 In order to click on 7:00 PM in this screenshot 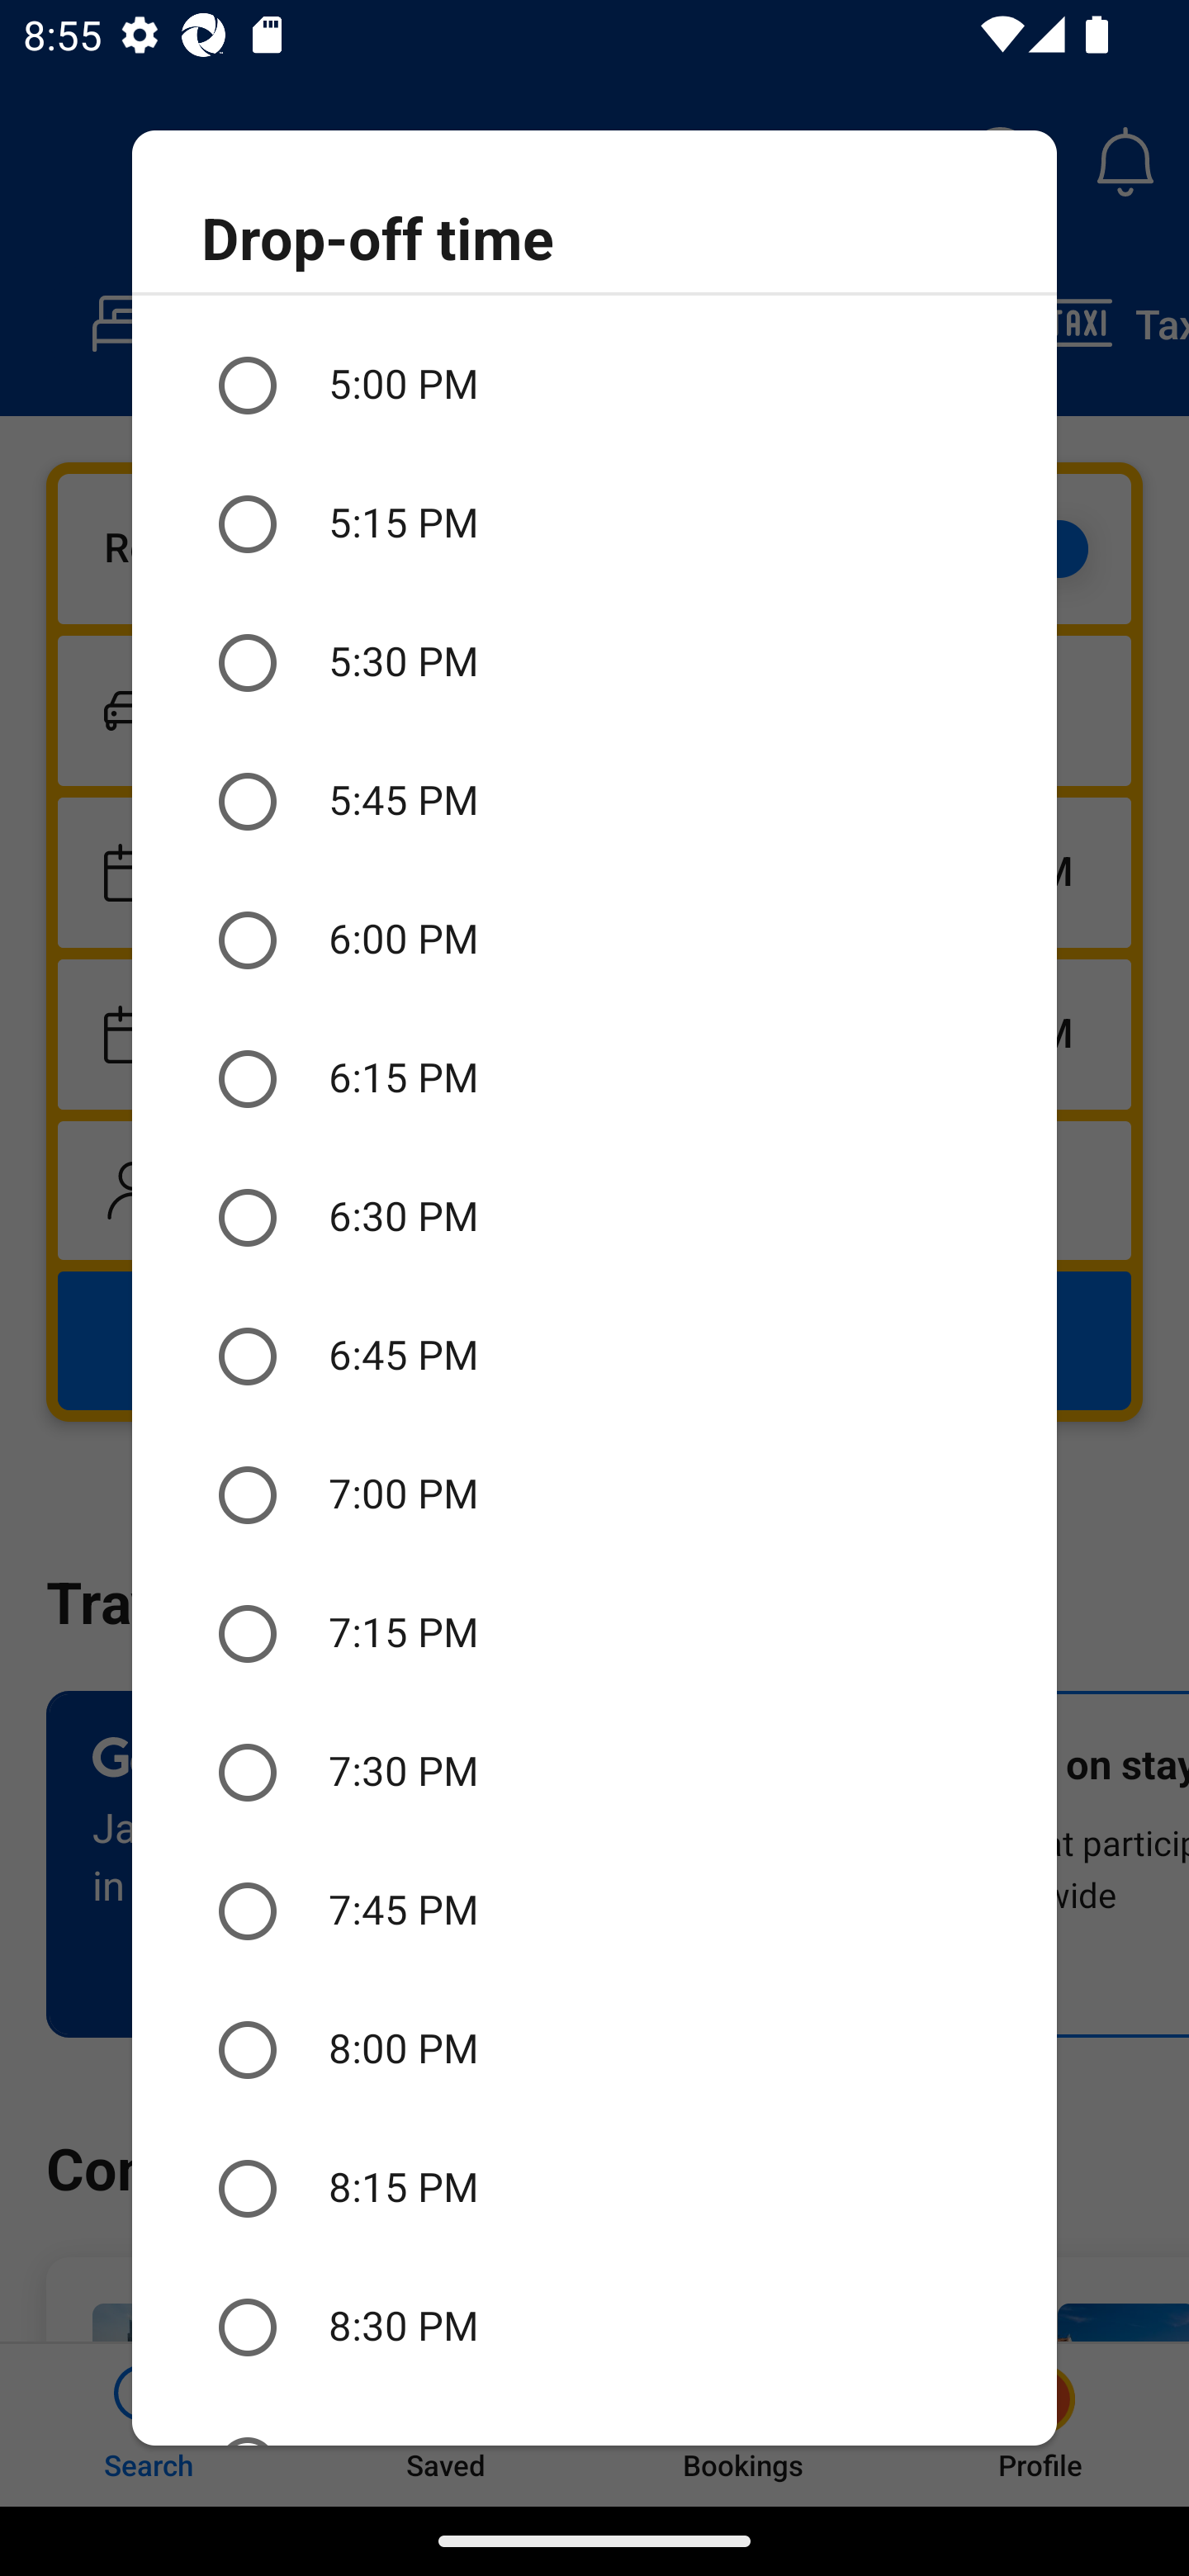, I will do `click(594, 1494)`.